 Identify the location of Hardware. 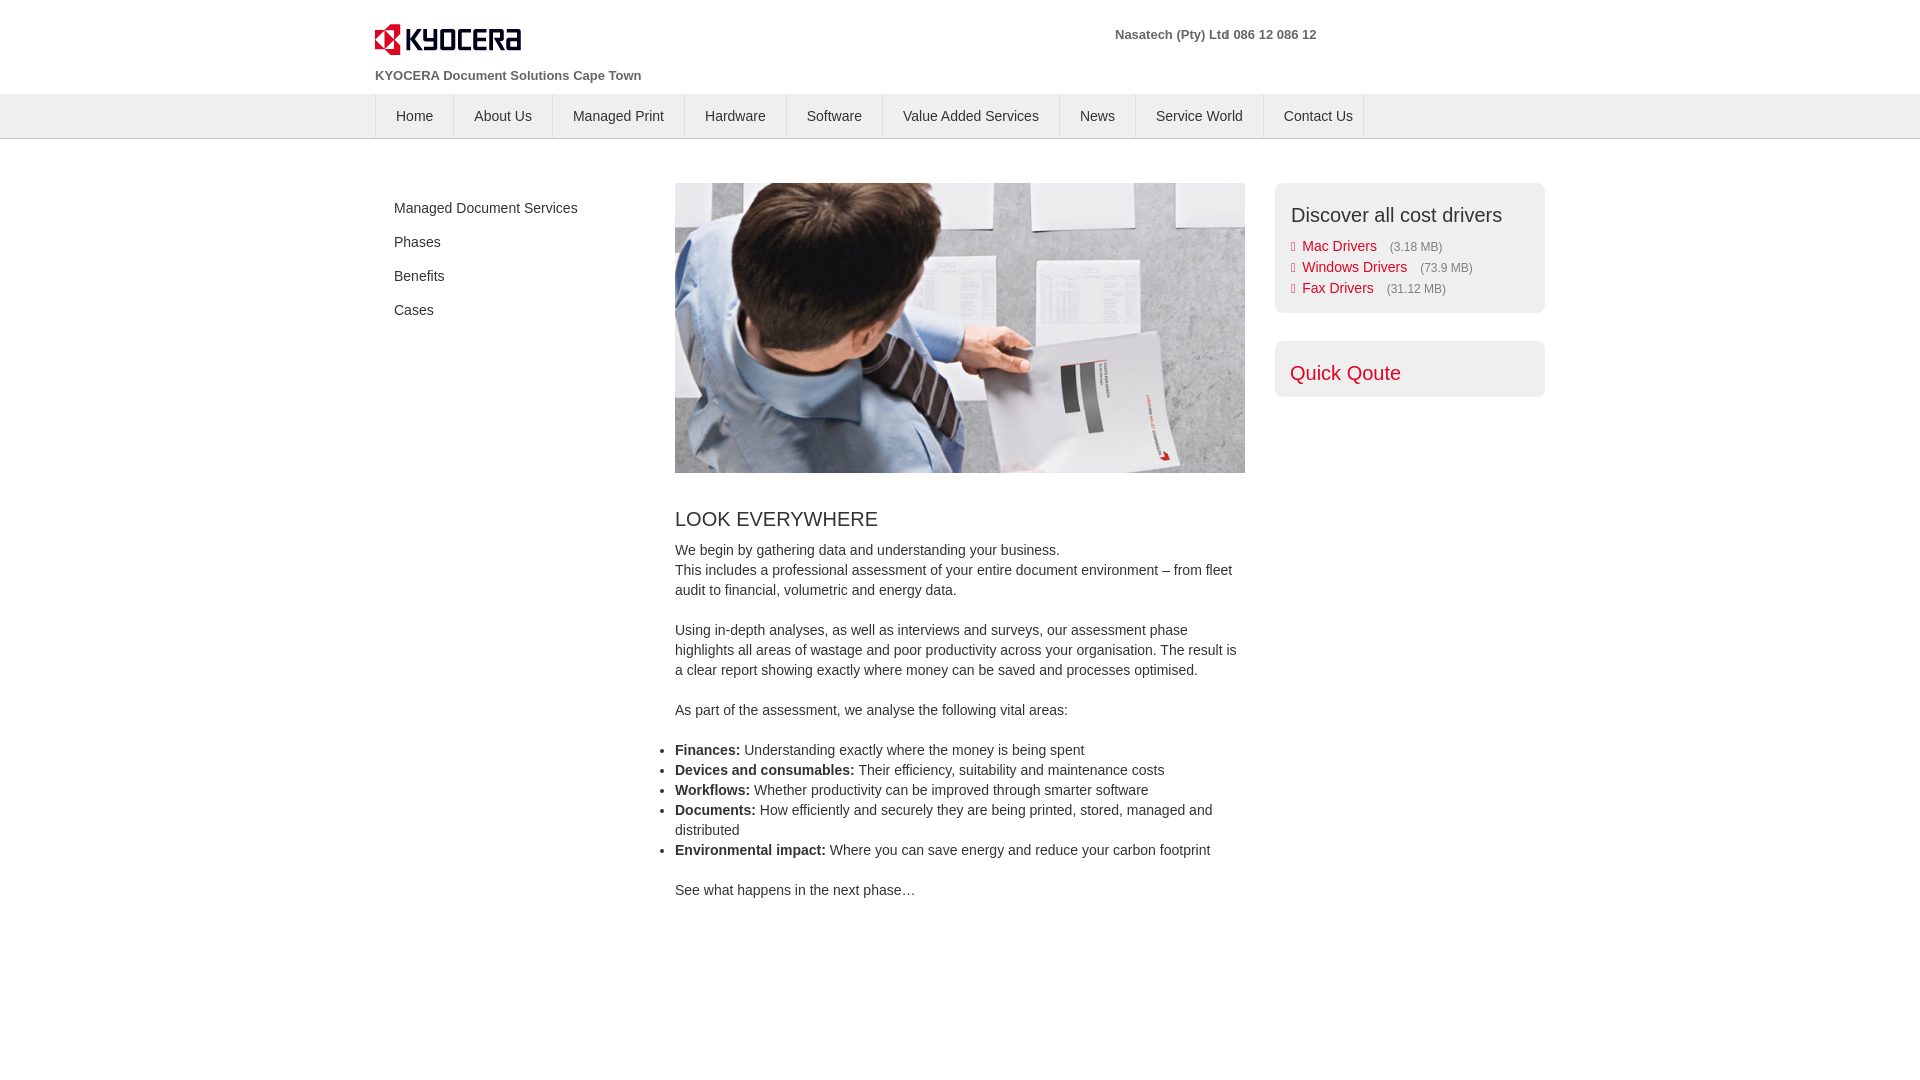
(735, 116).